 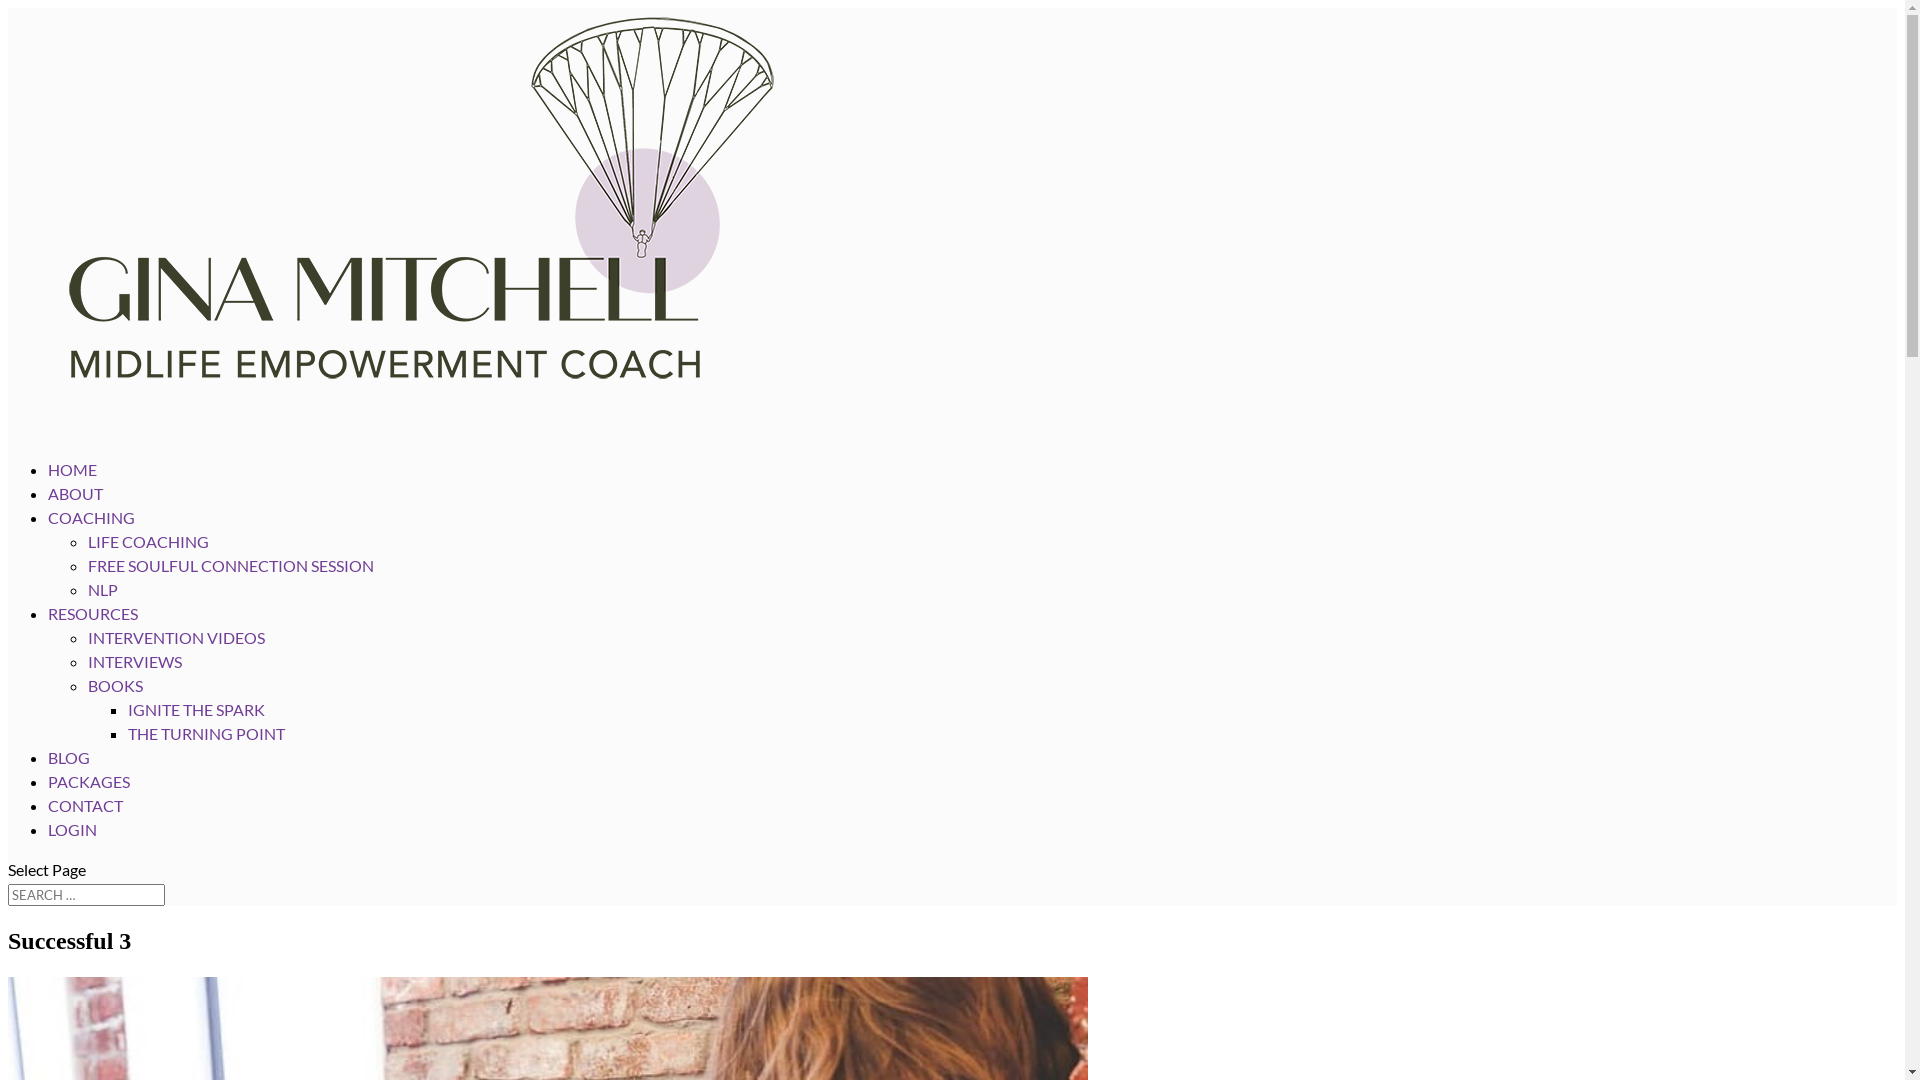 I want to click on HOME, so click(x=72, y=492).